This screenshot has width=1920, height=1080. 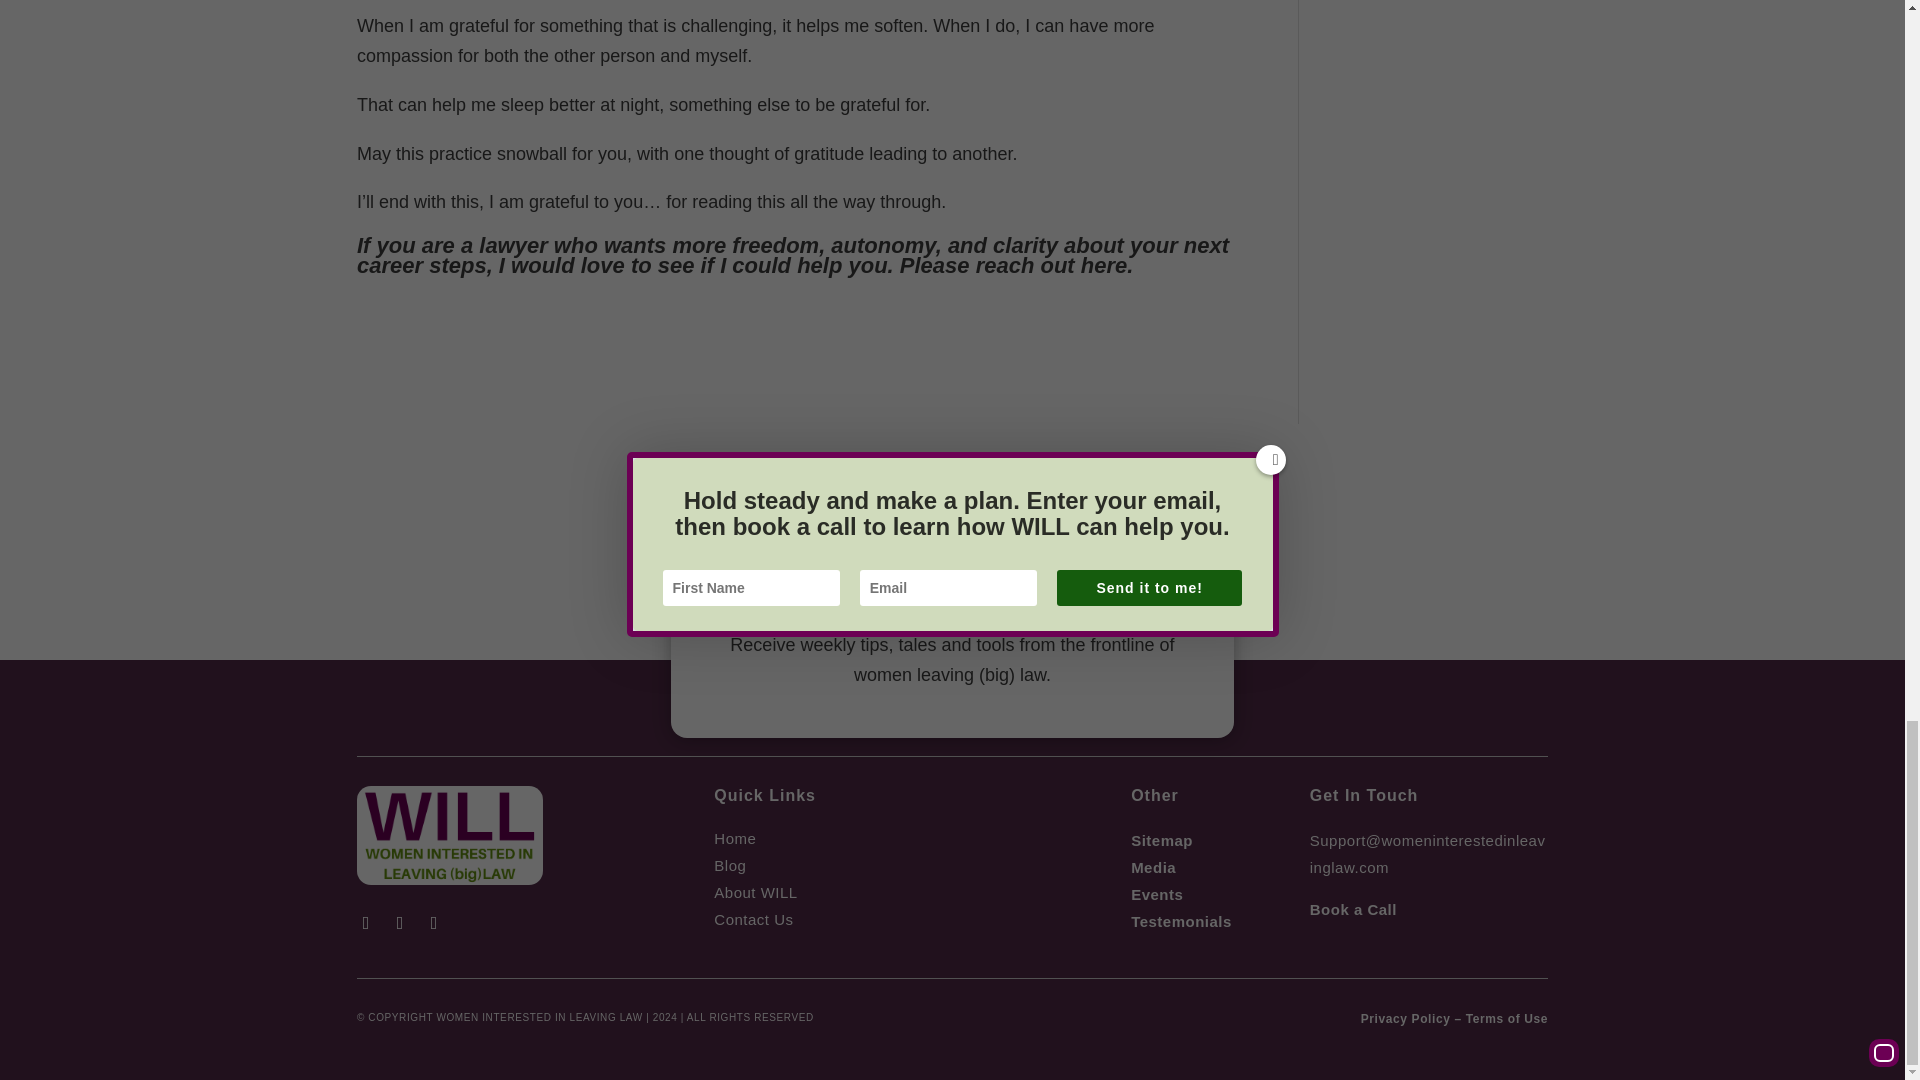 What do you see at coordinates (1156, 894) in the screenshot?
I see `Events` at bounding box center [1156, 894].